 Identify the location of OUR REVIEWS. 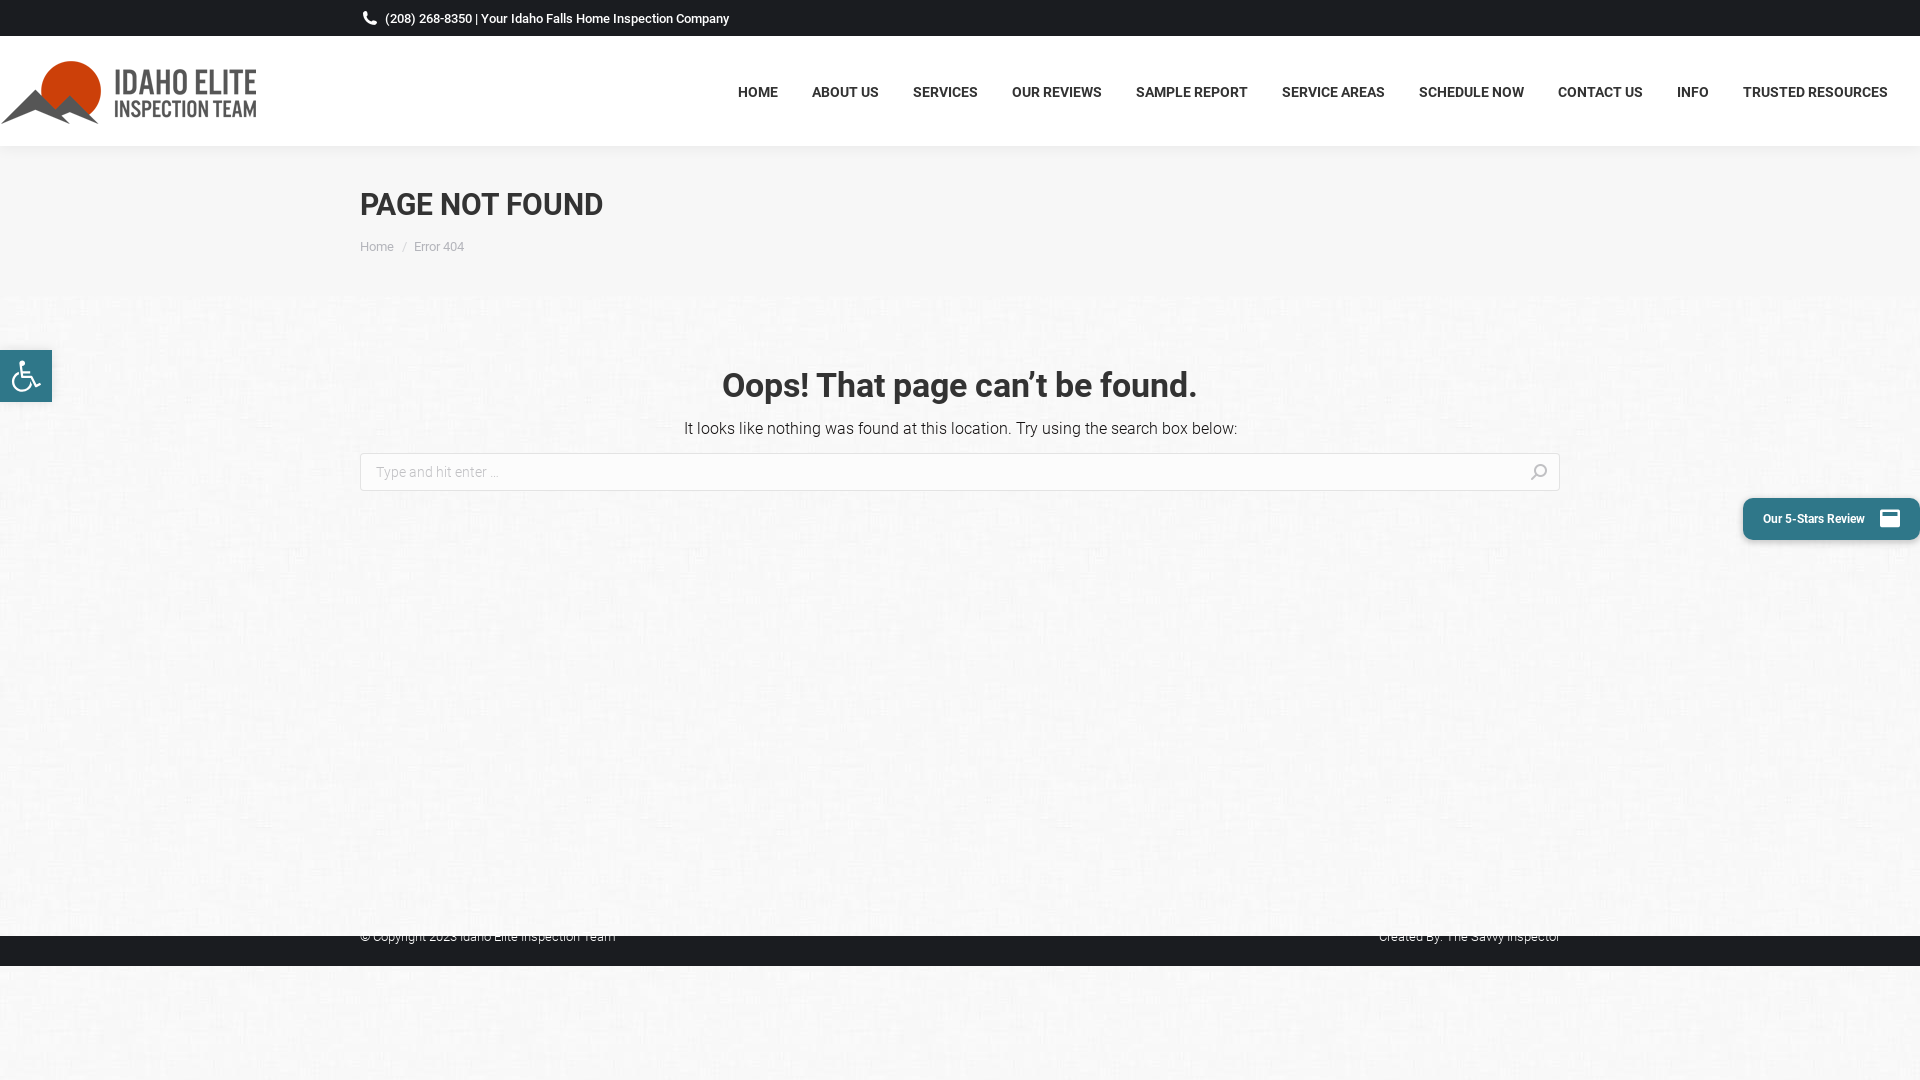
(1057, 91).